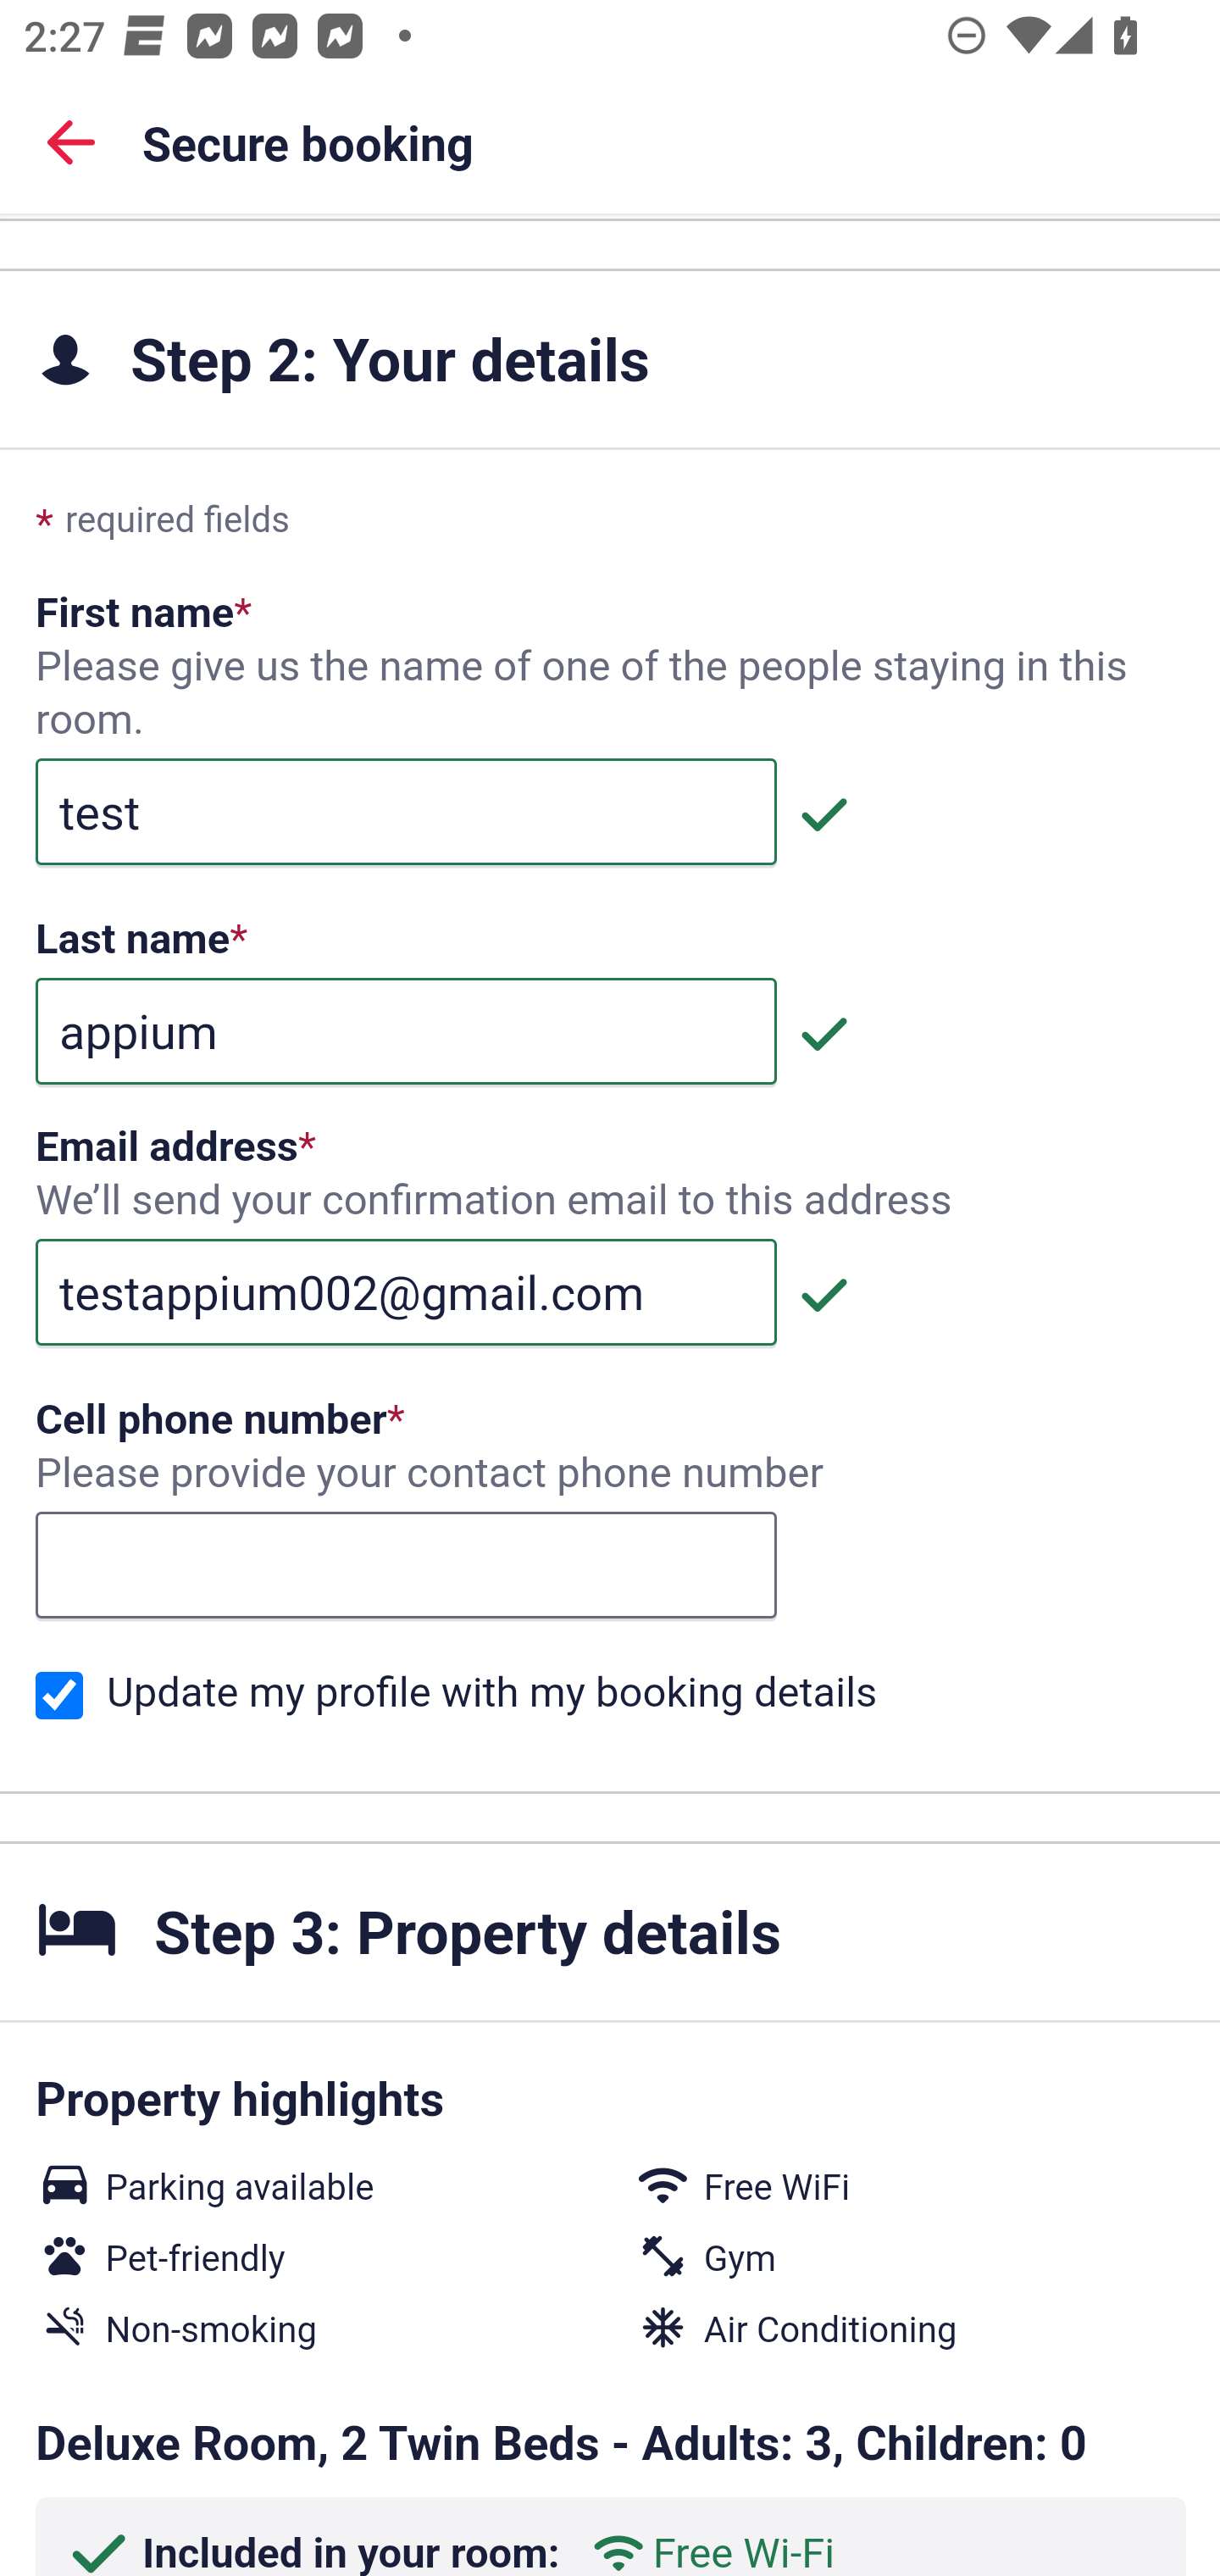  Describe the element at coordinates (406, 1030) in the screenshot. I see `appium` at that location.